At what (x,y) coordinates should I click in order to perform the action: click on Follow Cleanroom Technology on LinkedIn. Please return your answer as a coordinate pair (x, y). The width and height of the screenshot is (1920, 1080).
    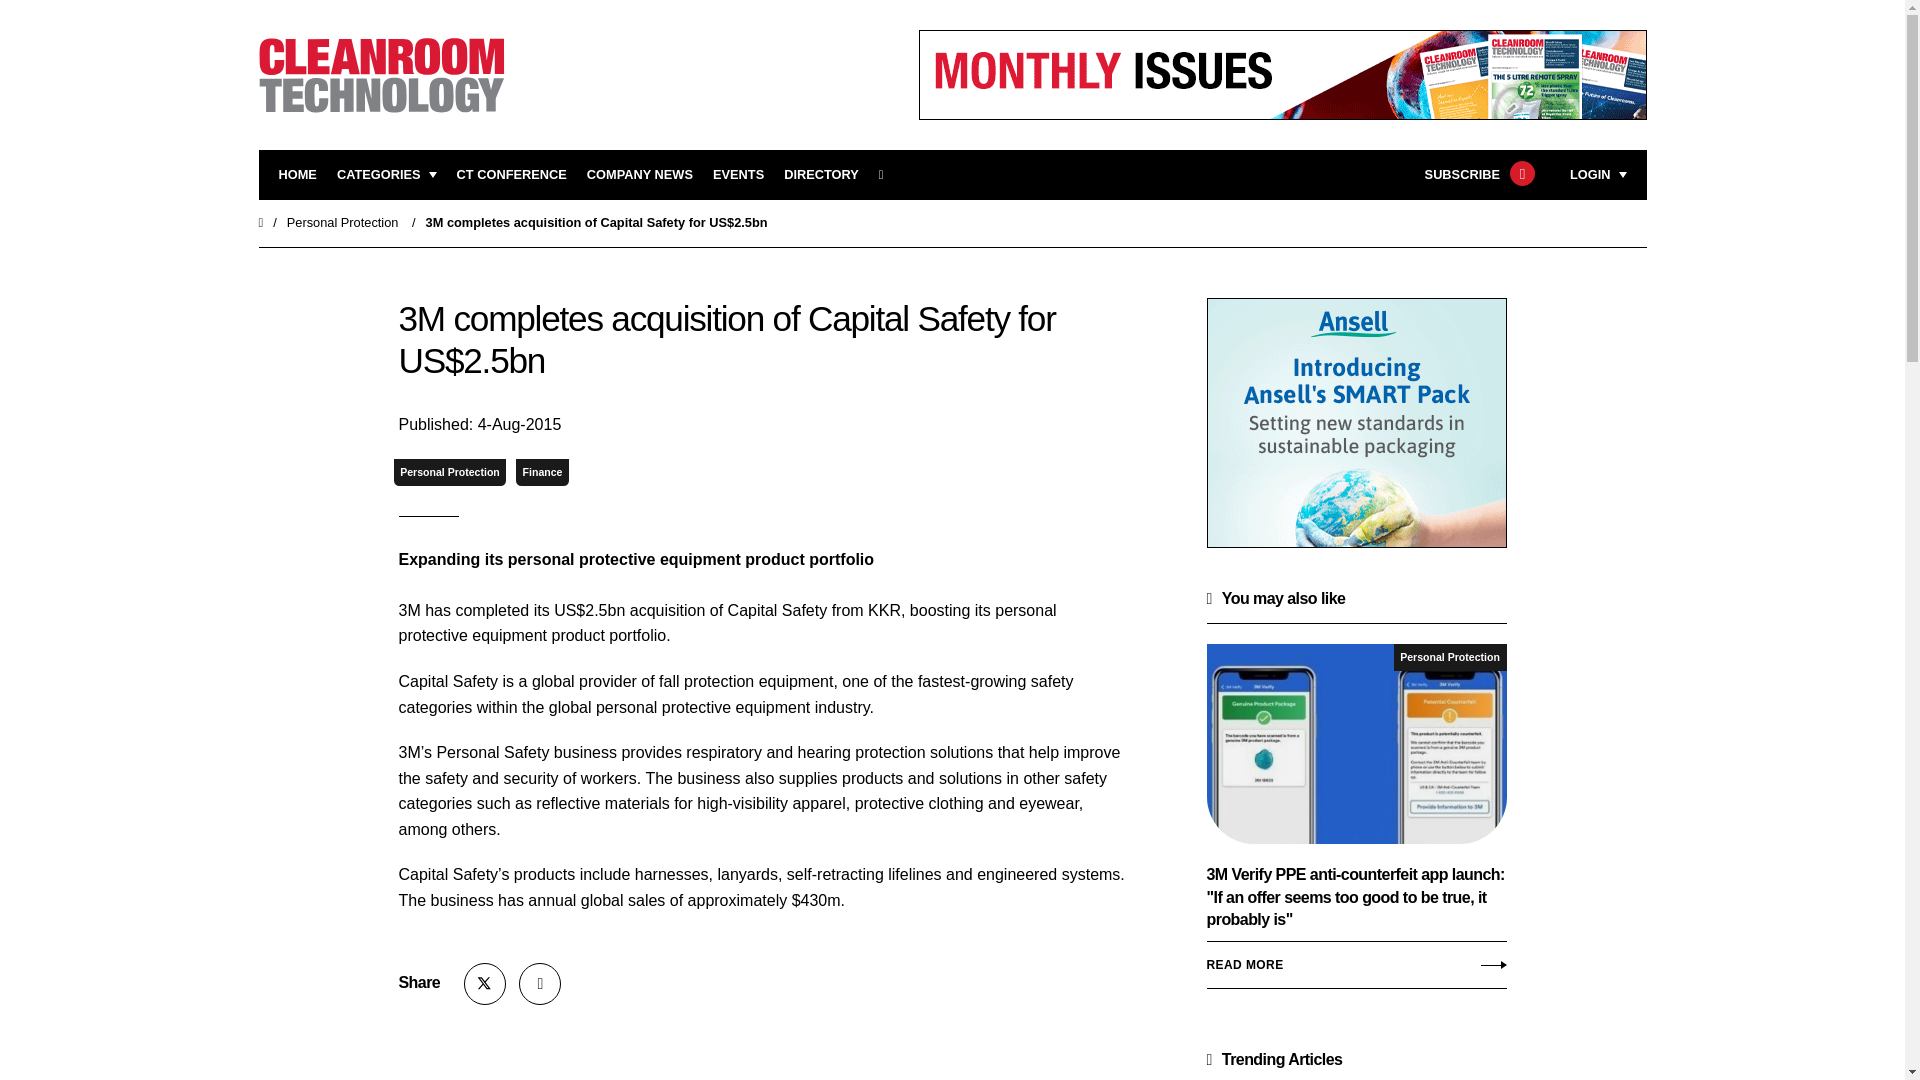
    Looking at the image, I should click on (539, 984).